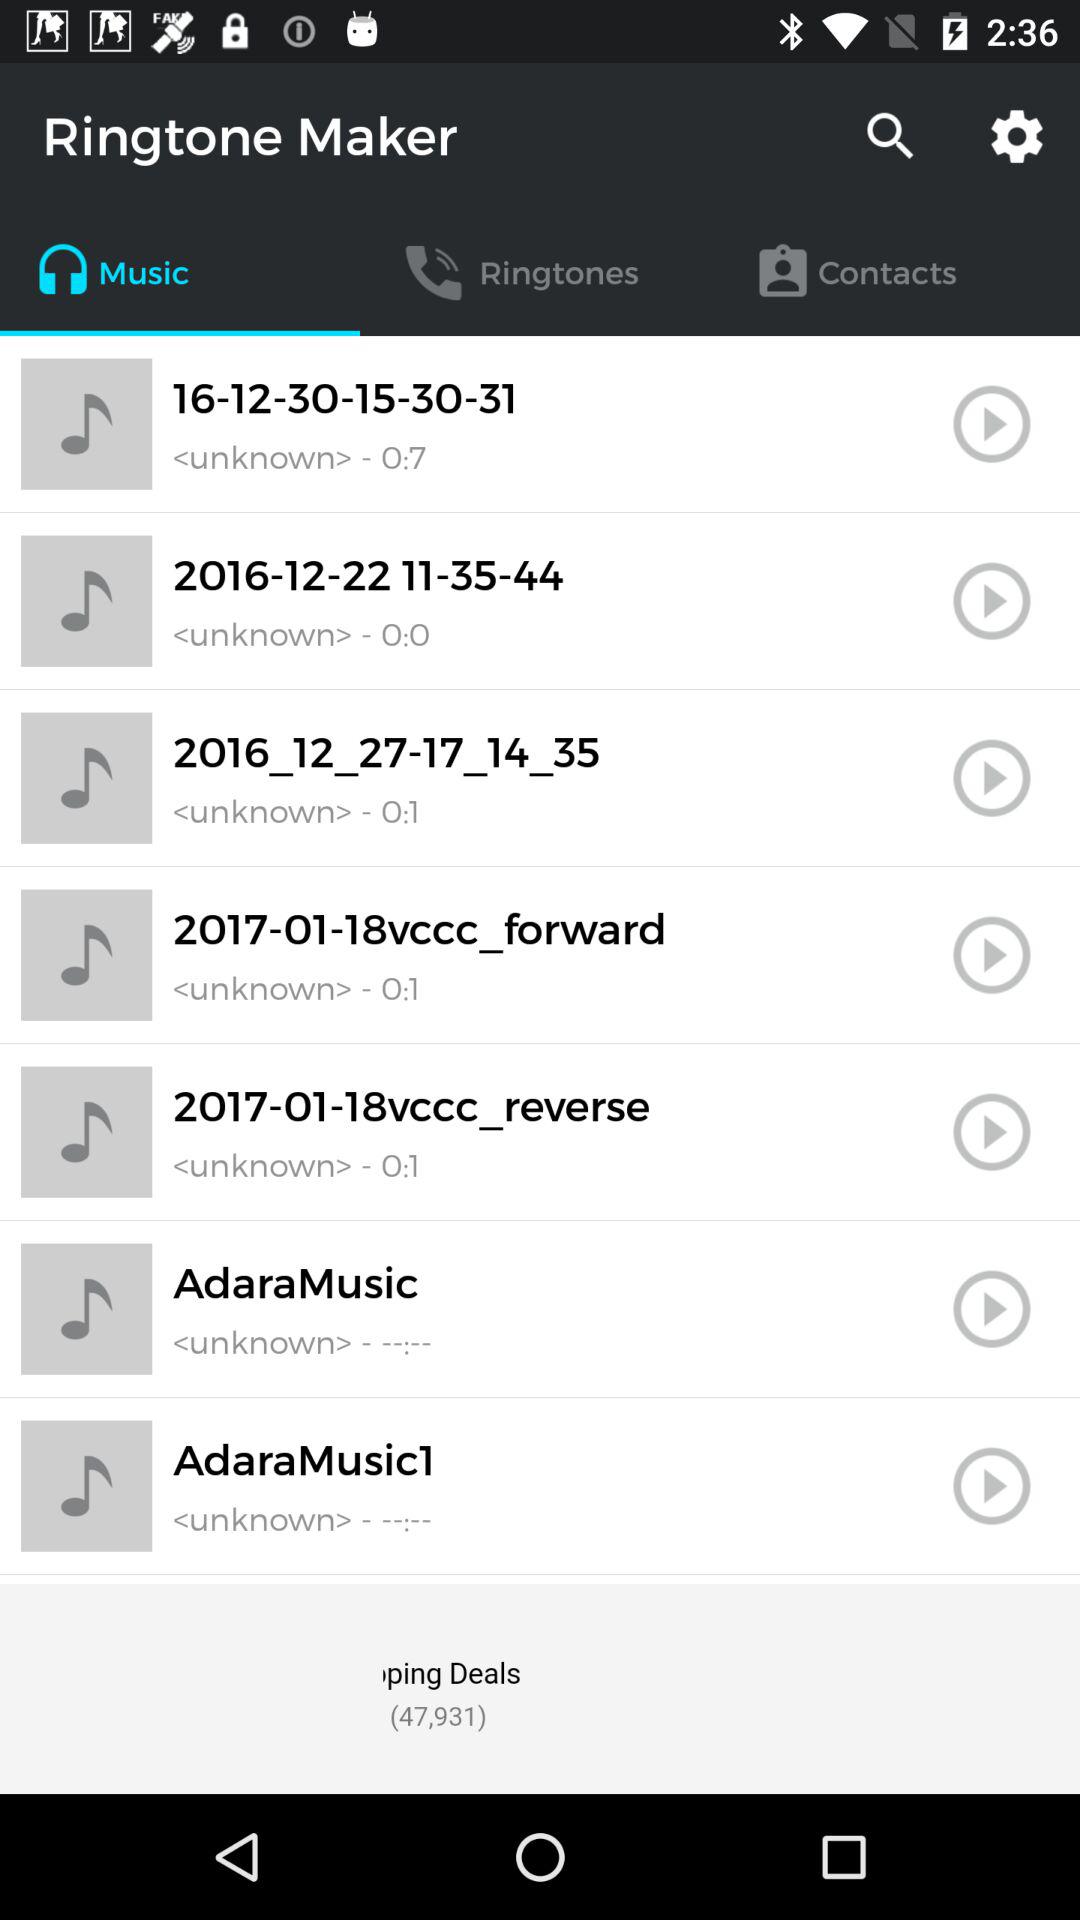  I want to click on song play option, so click(992, 955).